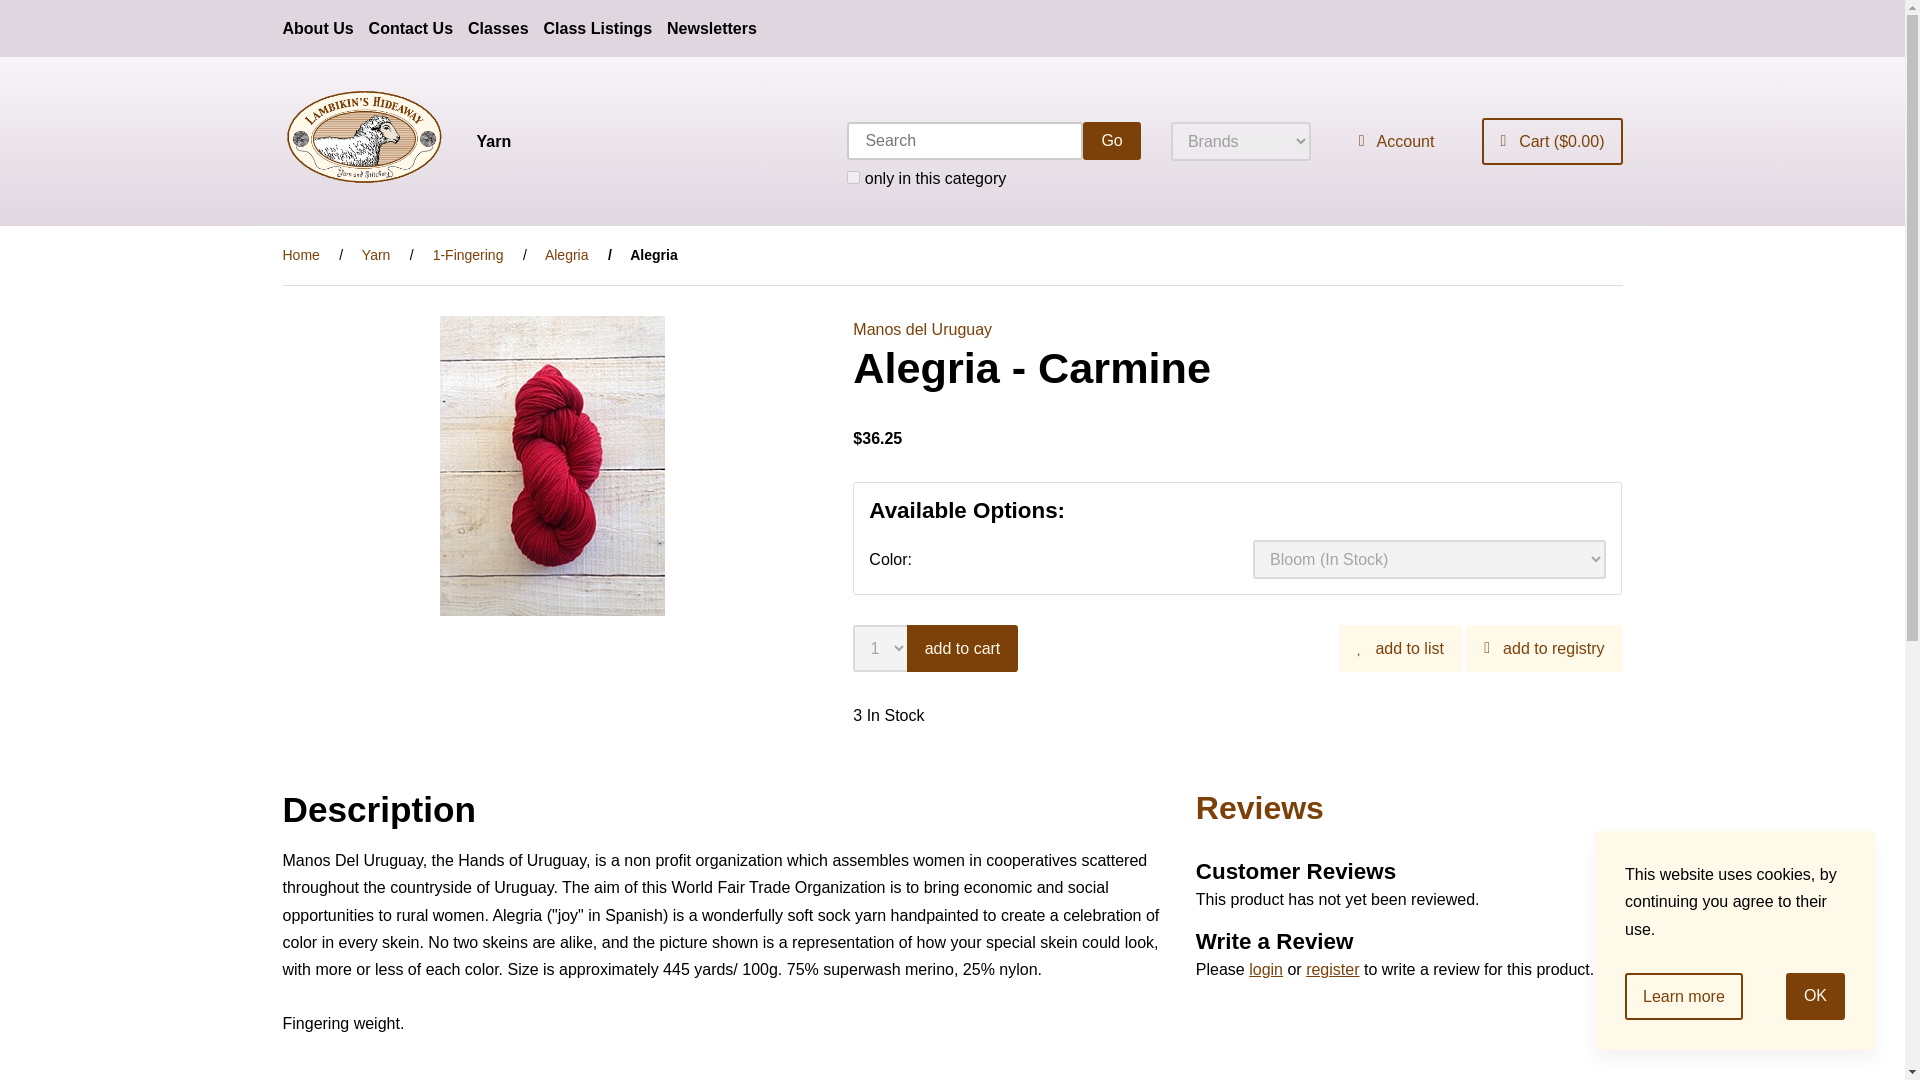  I want to click on Go, so click(1111, 140).